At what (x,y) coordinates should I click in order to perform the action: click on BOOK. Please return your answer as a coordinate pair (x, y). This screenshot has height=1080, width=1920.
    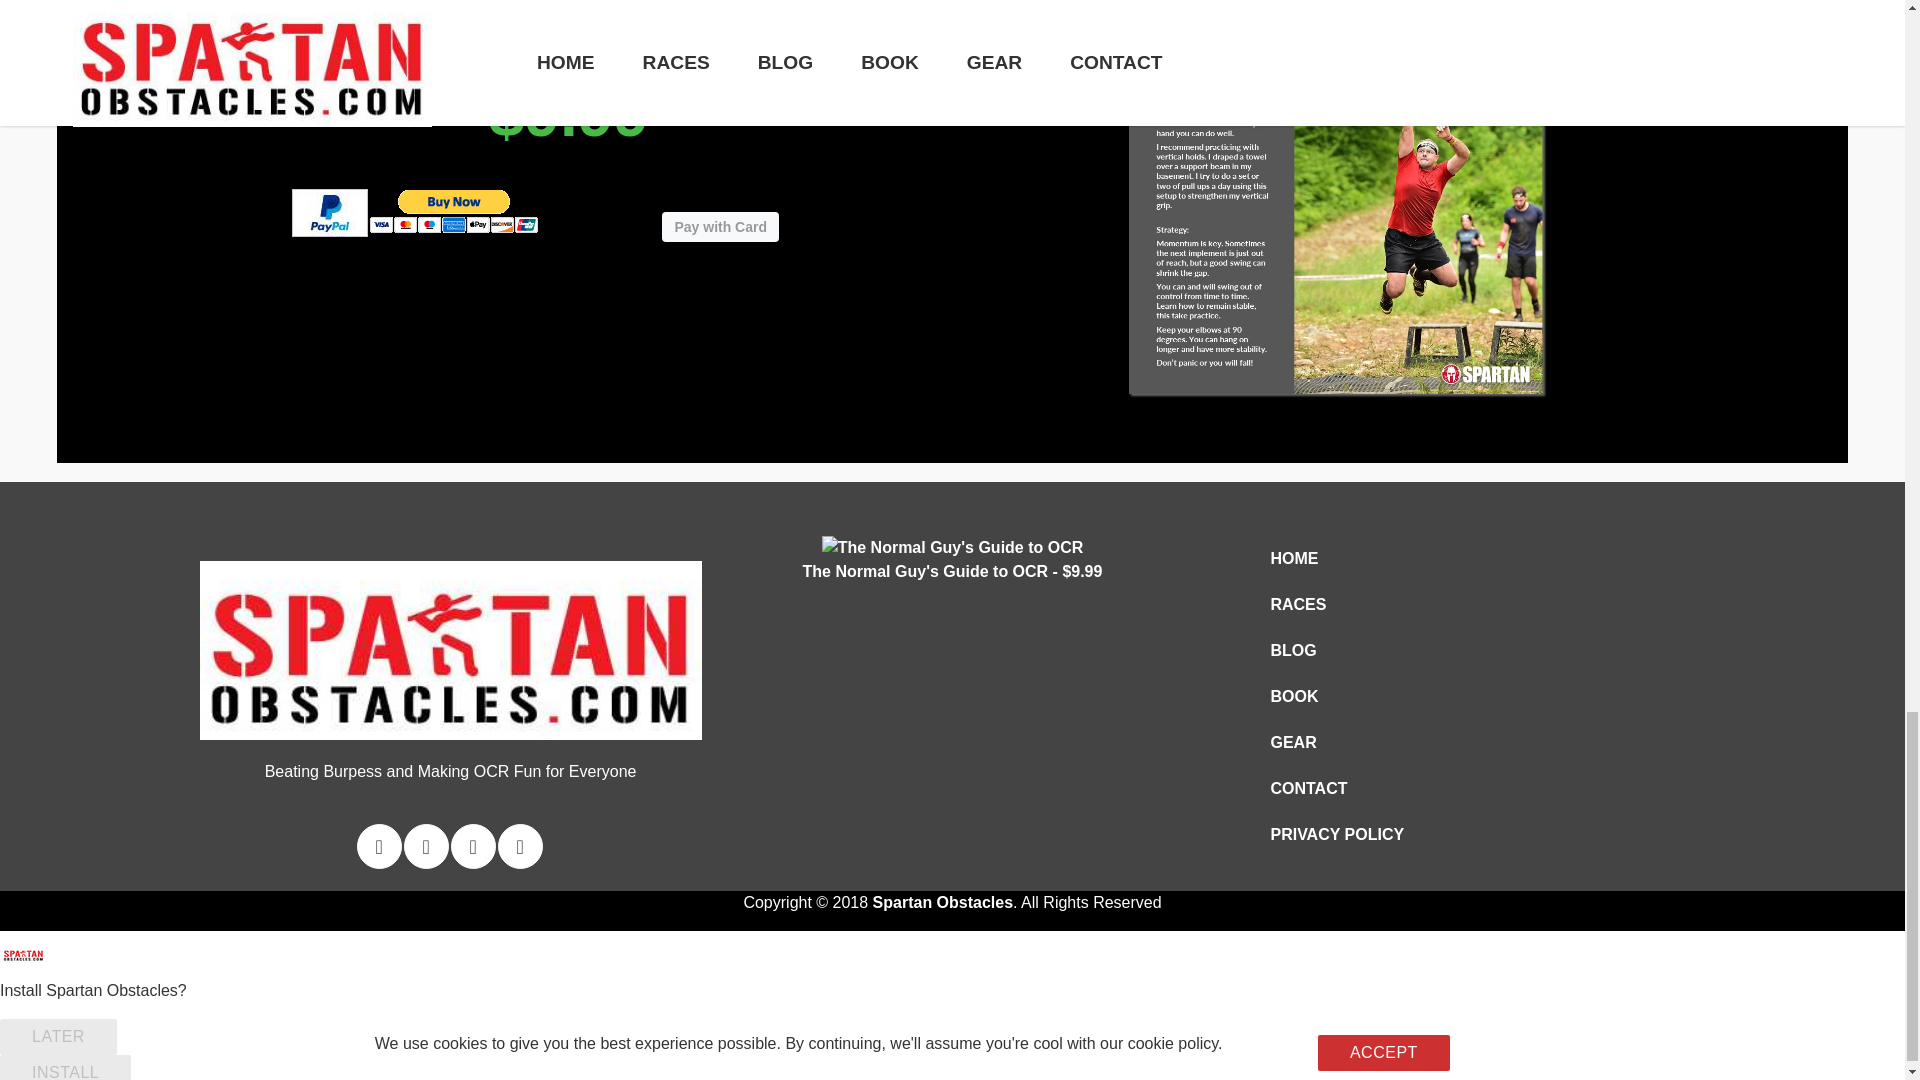
    Looking at the image, I should click on (1336, 697).